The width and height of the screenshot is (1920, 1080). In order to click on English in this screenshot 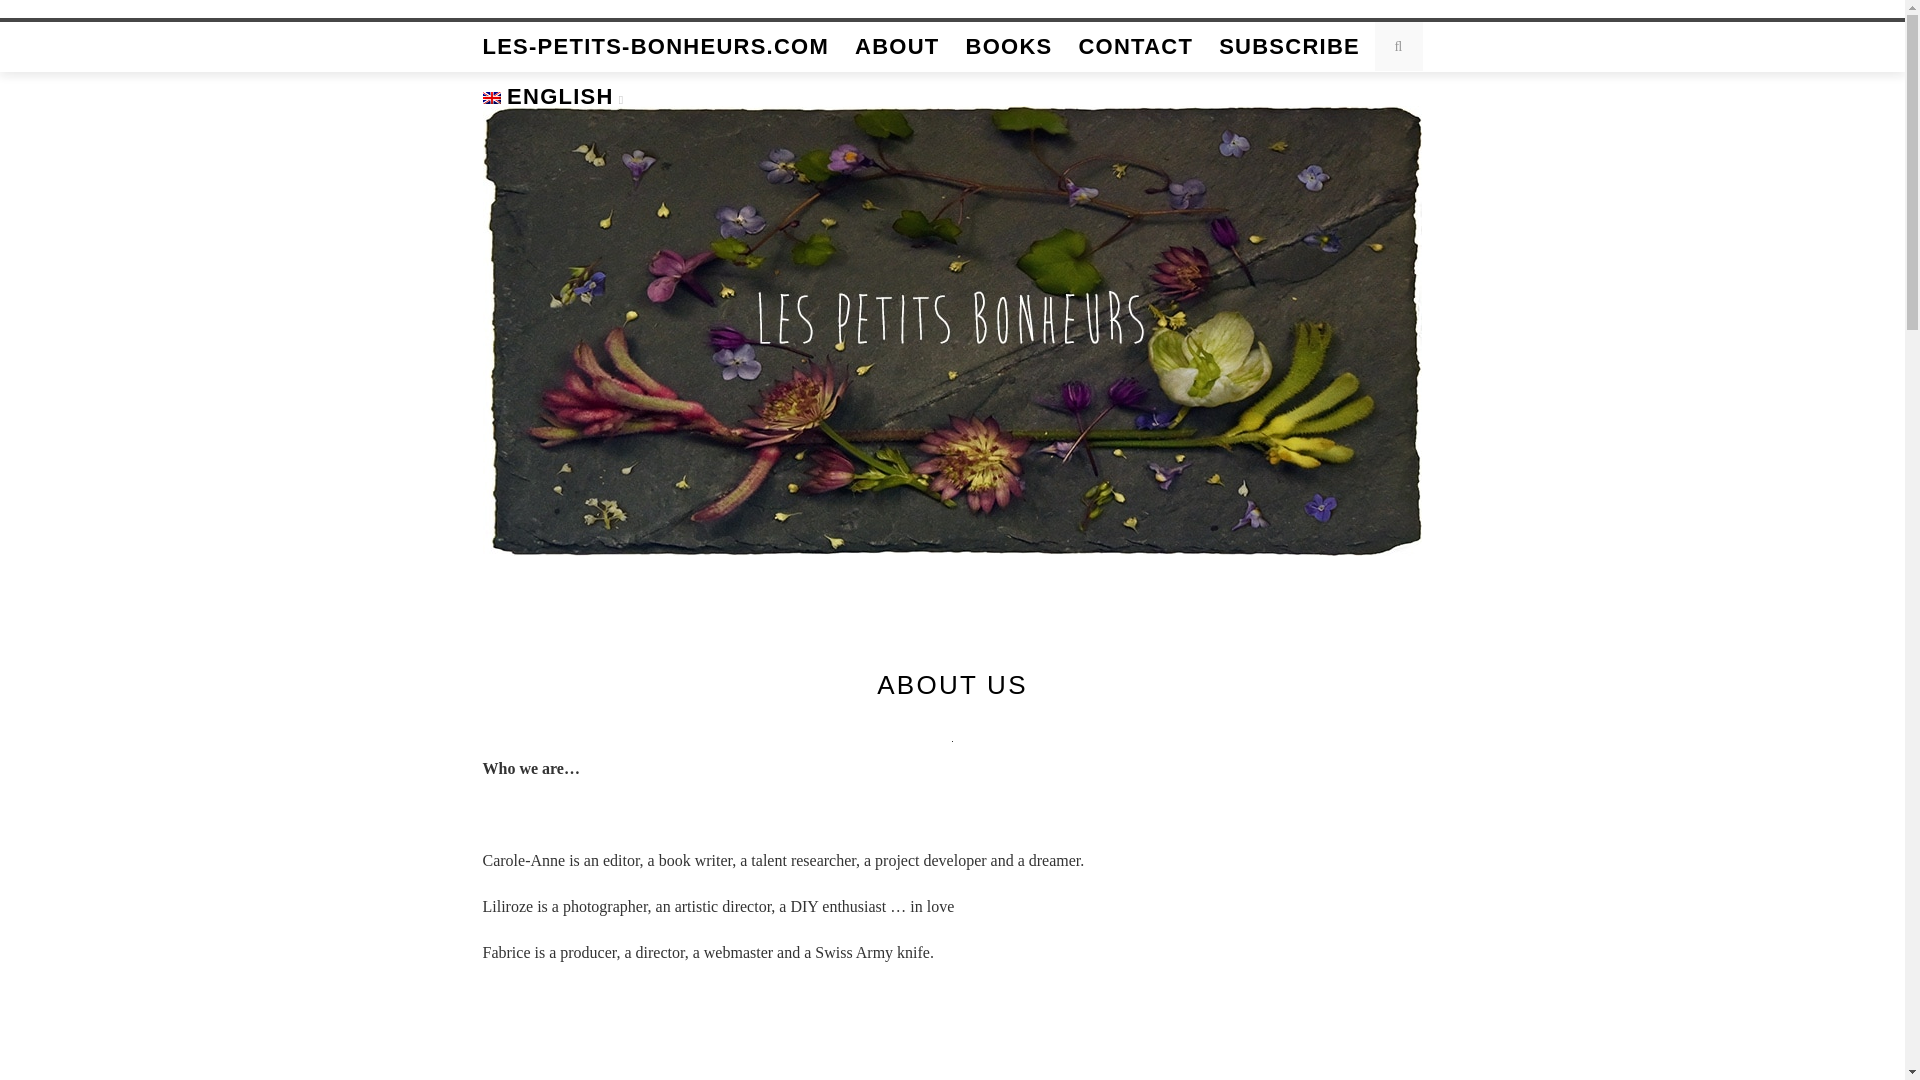, I will do `click(552, 98)`.